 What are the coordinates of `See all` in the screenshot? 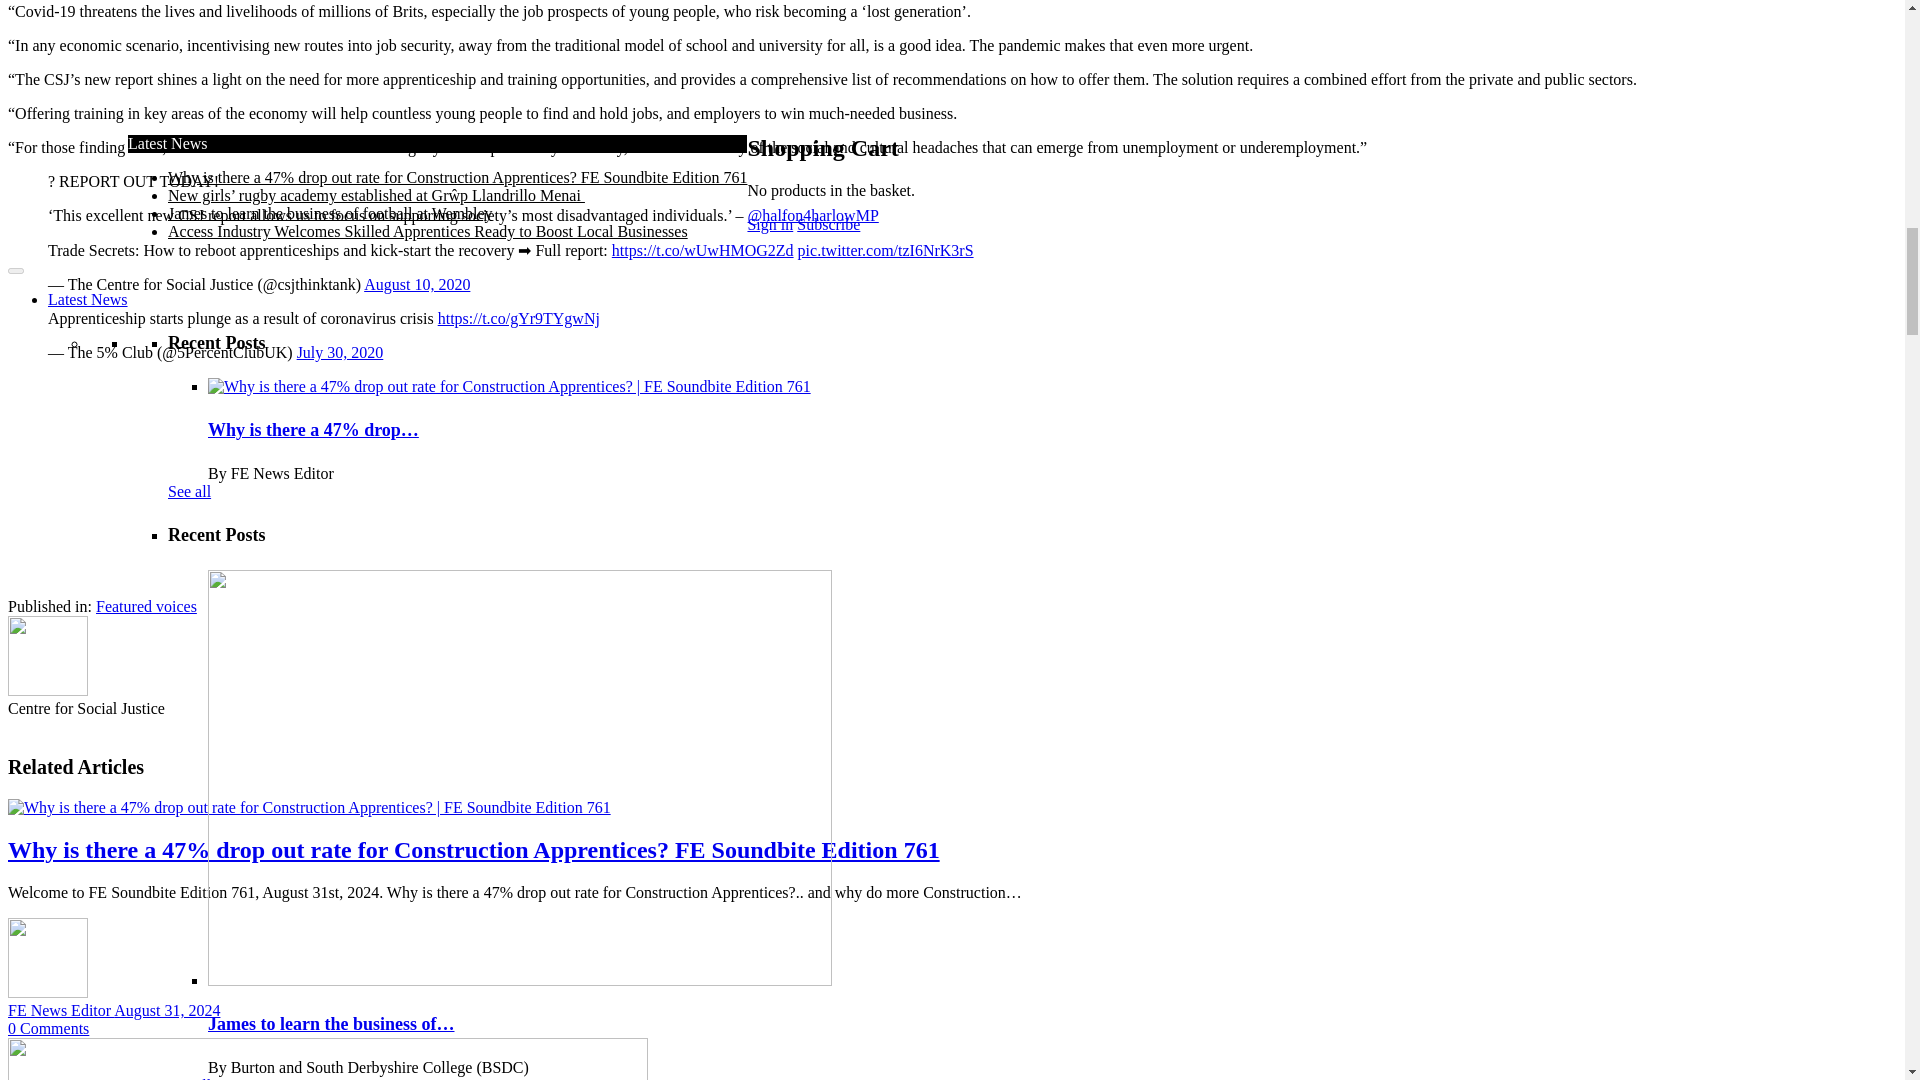 It's located at (190, 280).